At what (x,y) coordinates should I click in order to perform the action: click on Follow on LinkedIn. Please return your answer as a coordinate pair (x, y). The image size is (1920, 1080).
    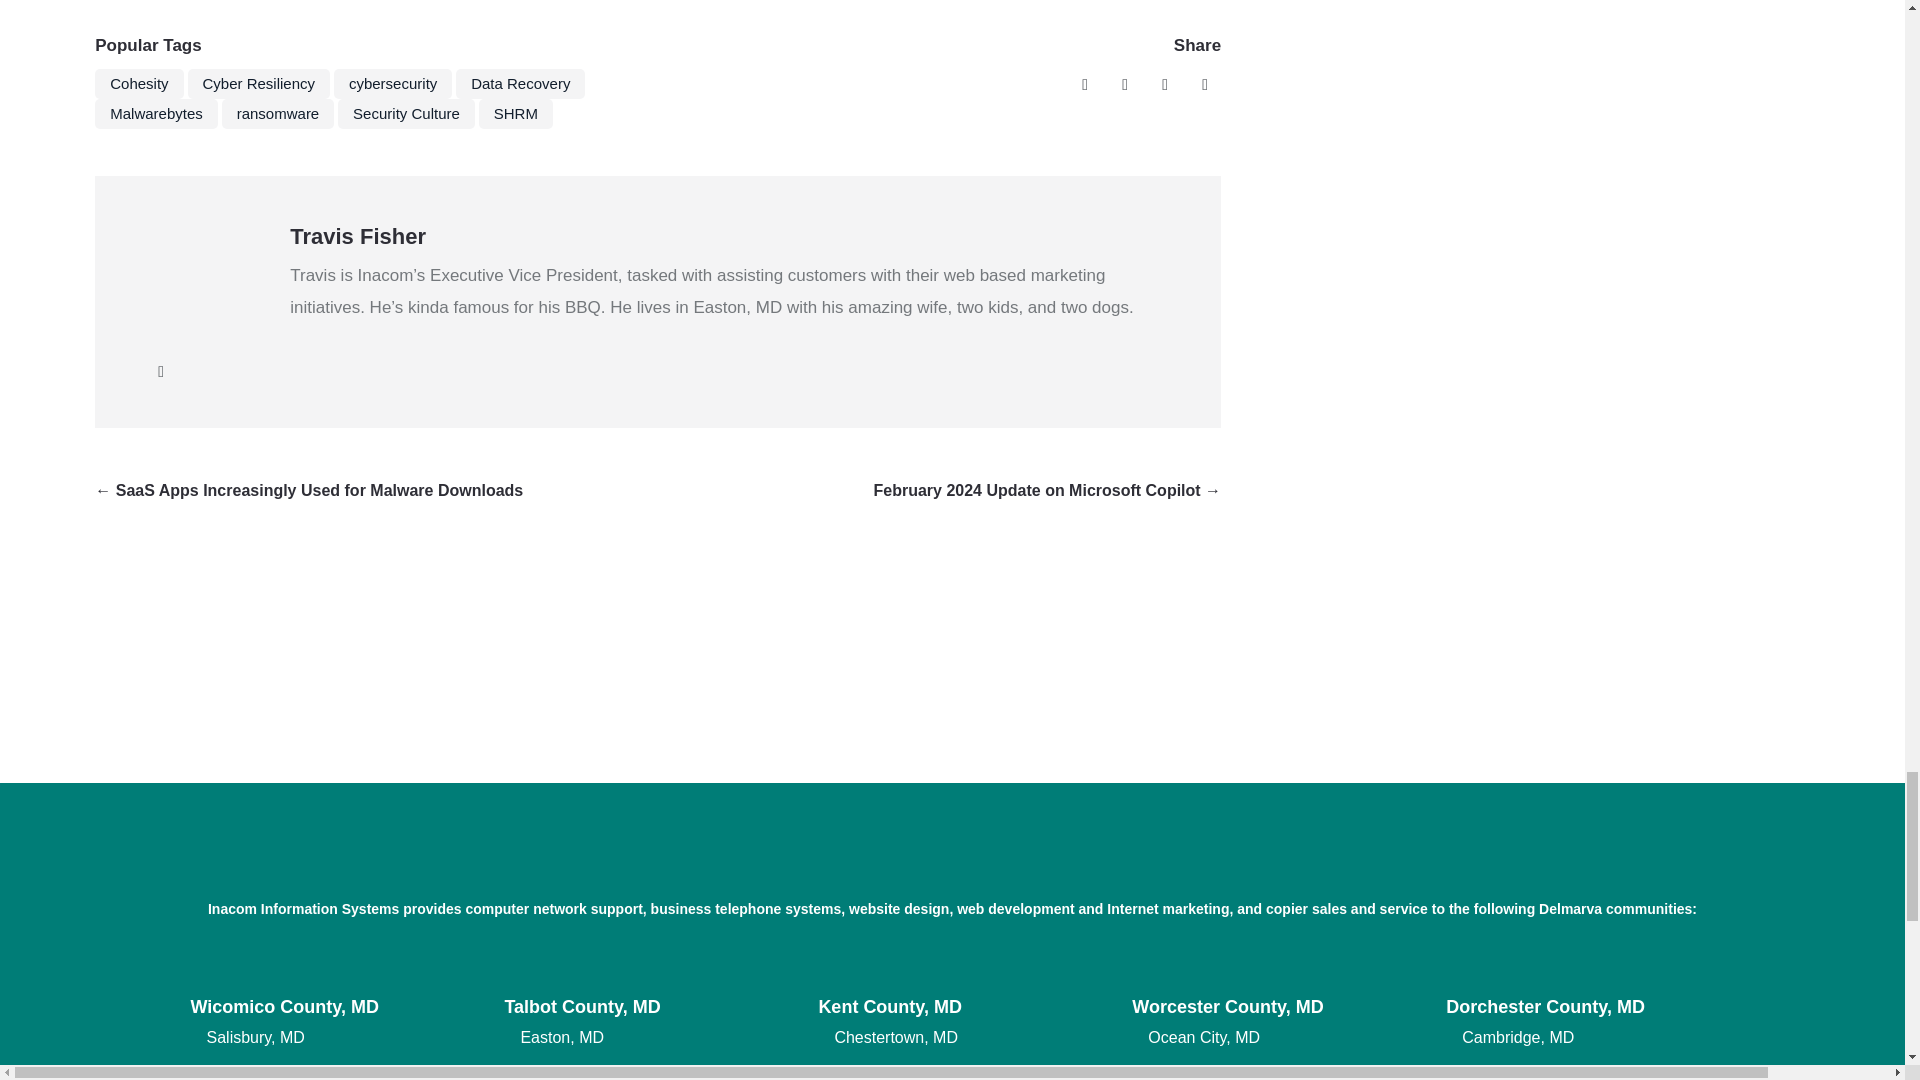
    Looking at the image, I should click on (160, 372).